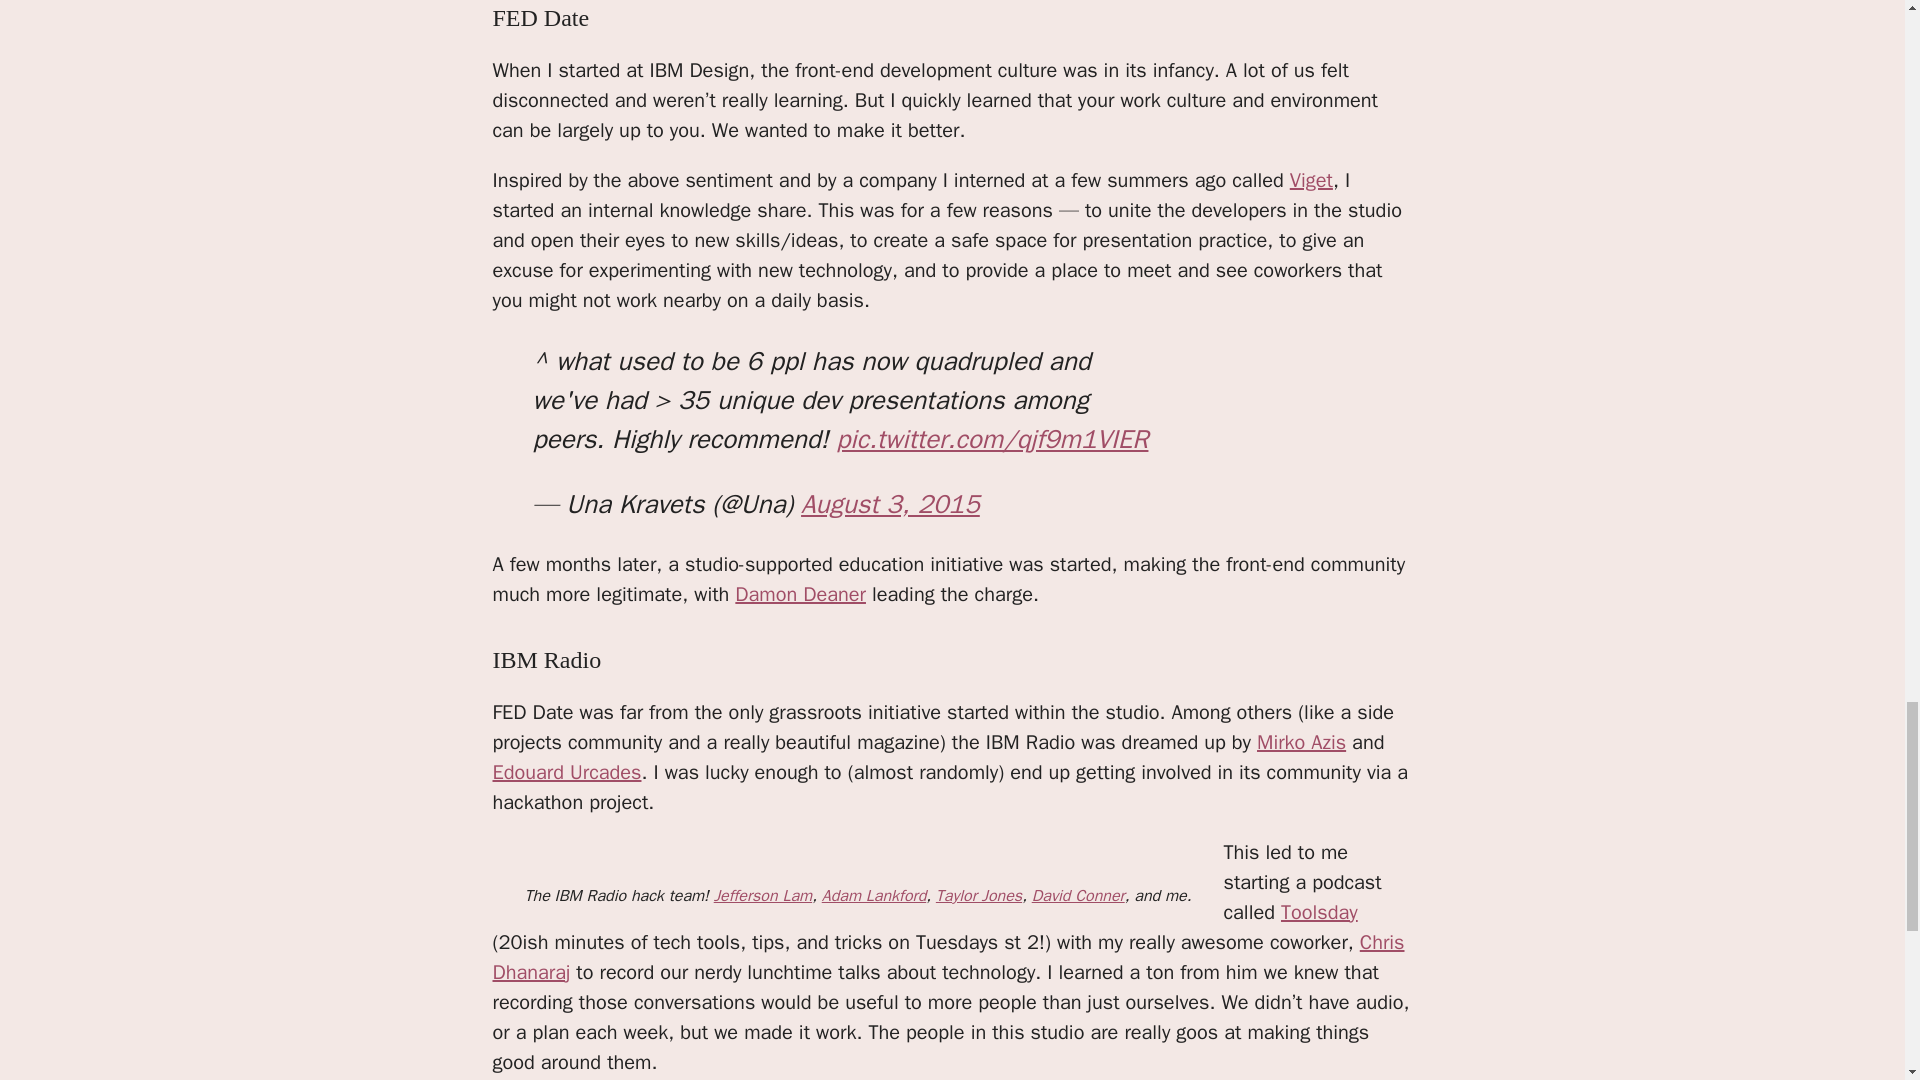 Image resolution: width=1920 pixels, height=1080 pixels. Describe the element at coordinates (978, 896) in the screenshot. I see `Taylor Jones` at that location.